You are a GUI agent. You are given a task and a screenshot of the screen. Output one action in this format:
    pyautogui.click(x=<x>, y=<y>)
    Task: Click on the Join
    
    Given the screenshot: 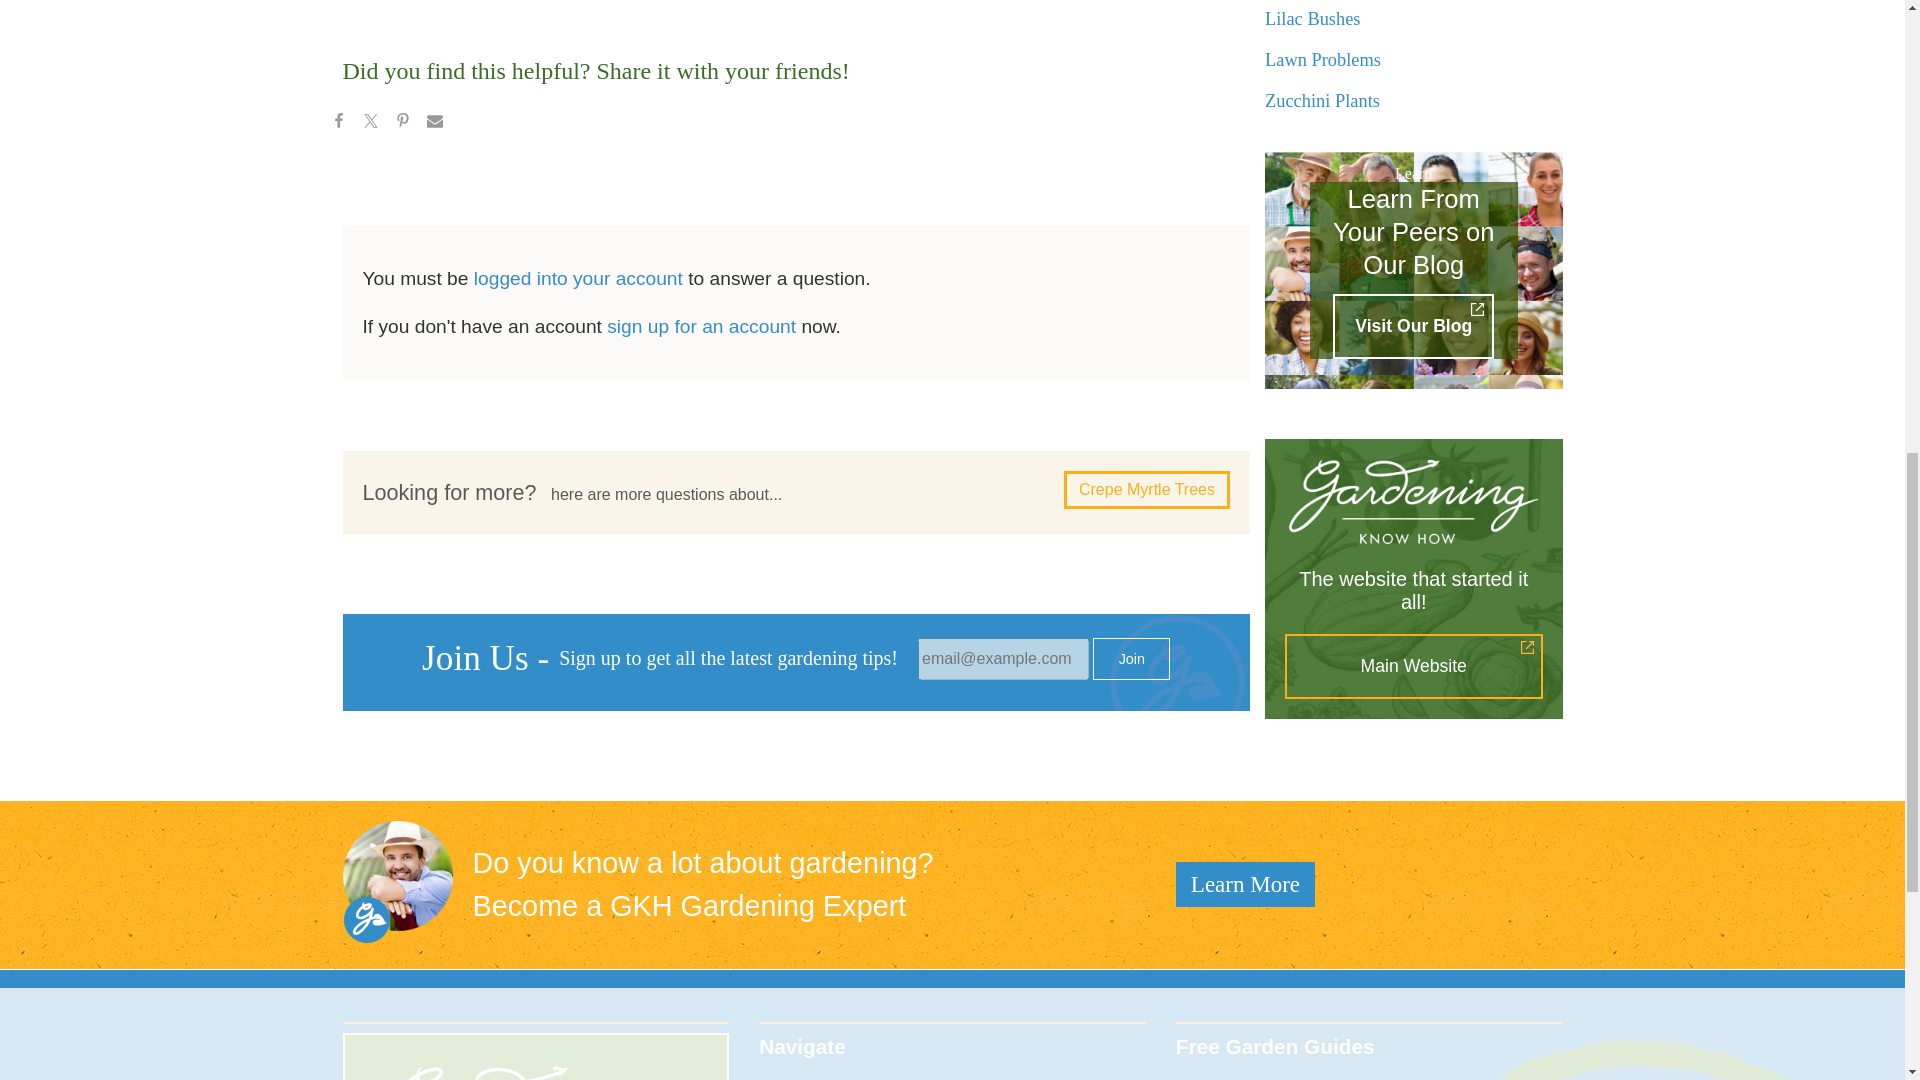 What is the action you would take?
    pyautogui.click(x=1130, y=659)
    